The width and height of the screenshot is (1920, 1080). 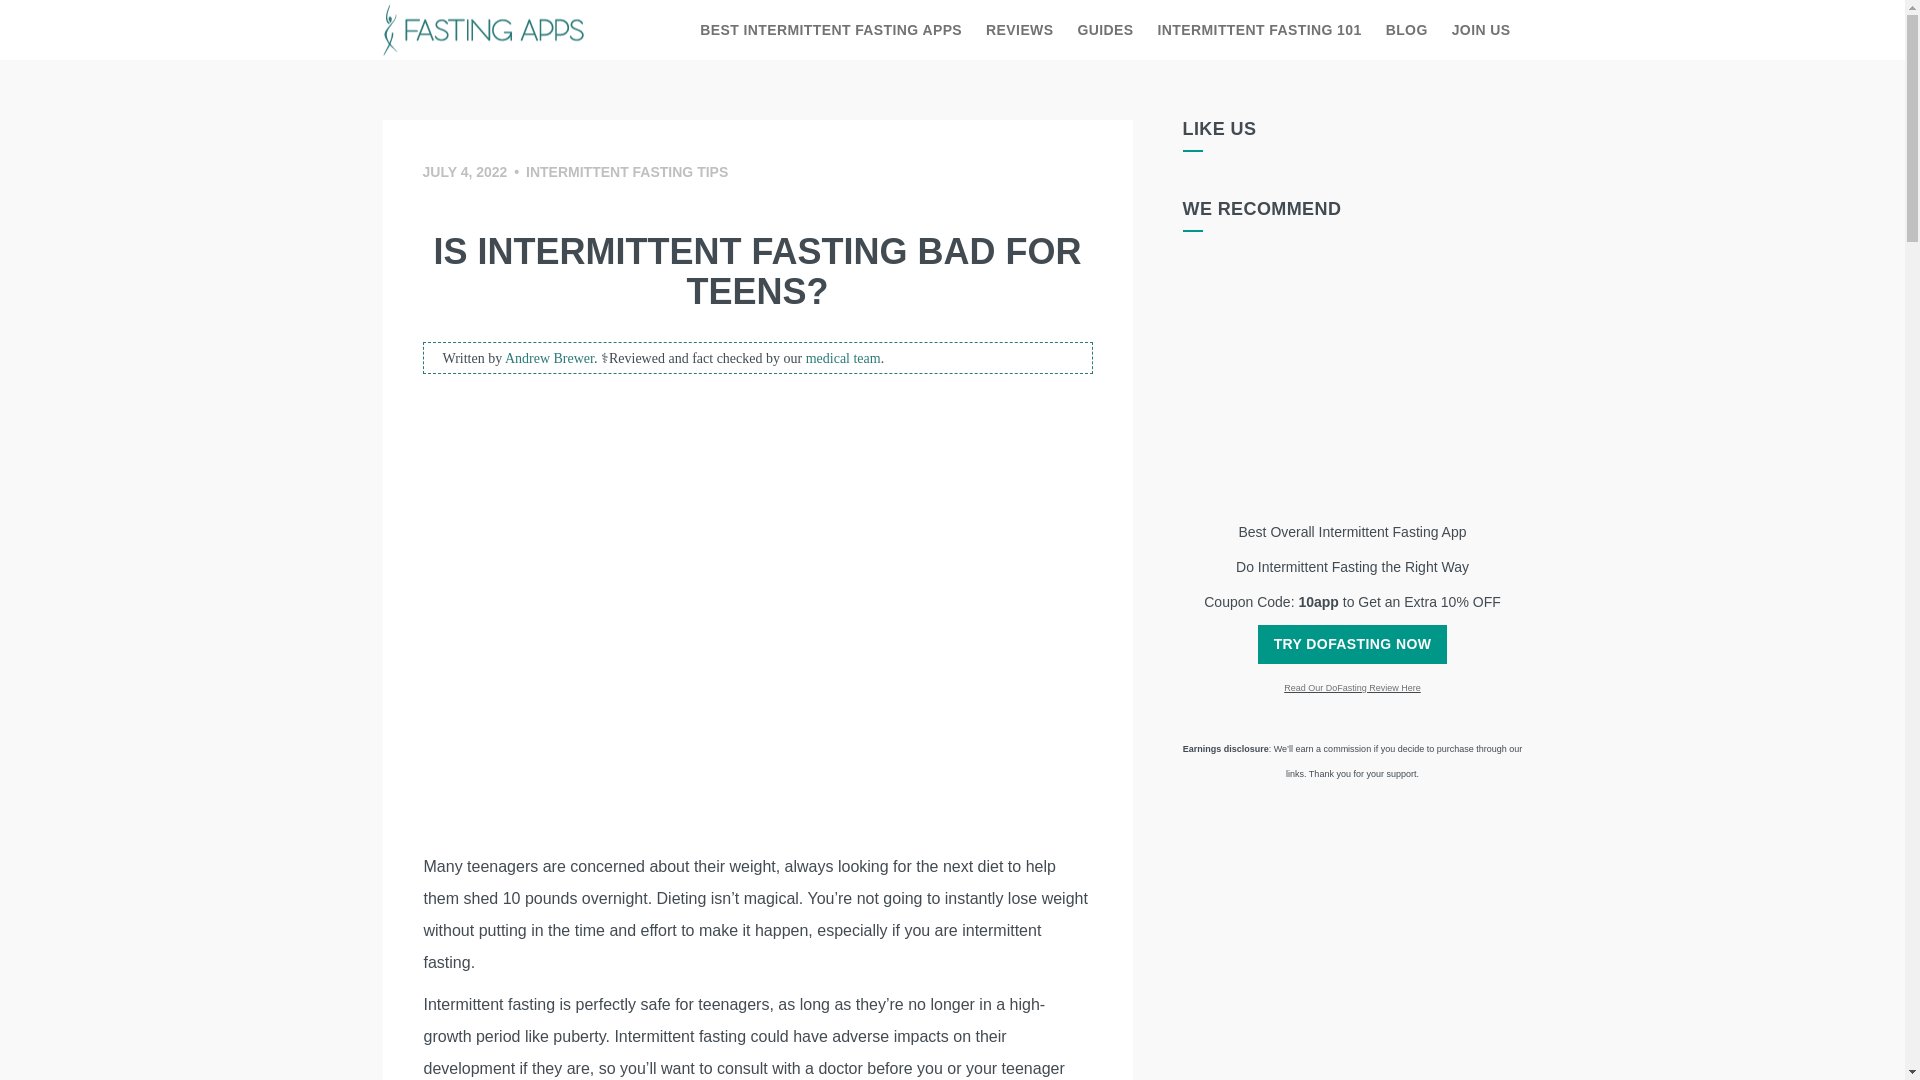 I want to click on REVIEWS, so click(x=1019, y=30).